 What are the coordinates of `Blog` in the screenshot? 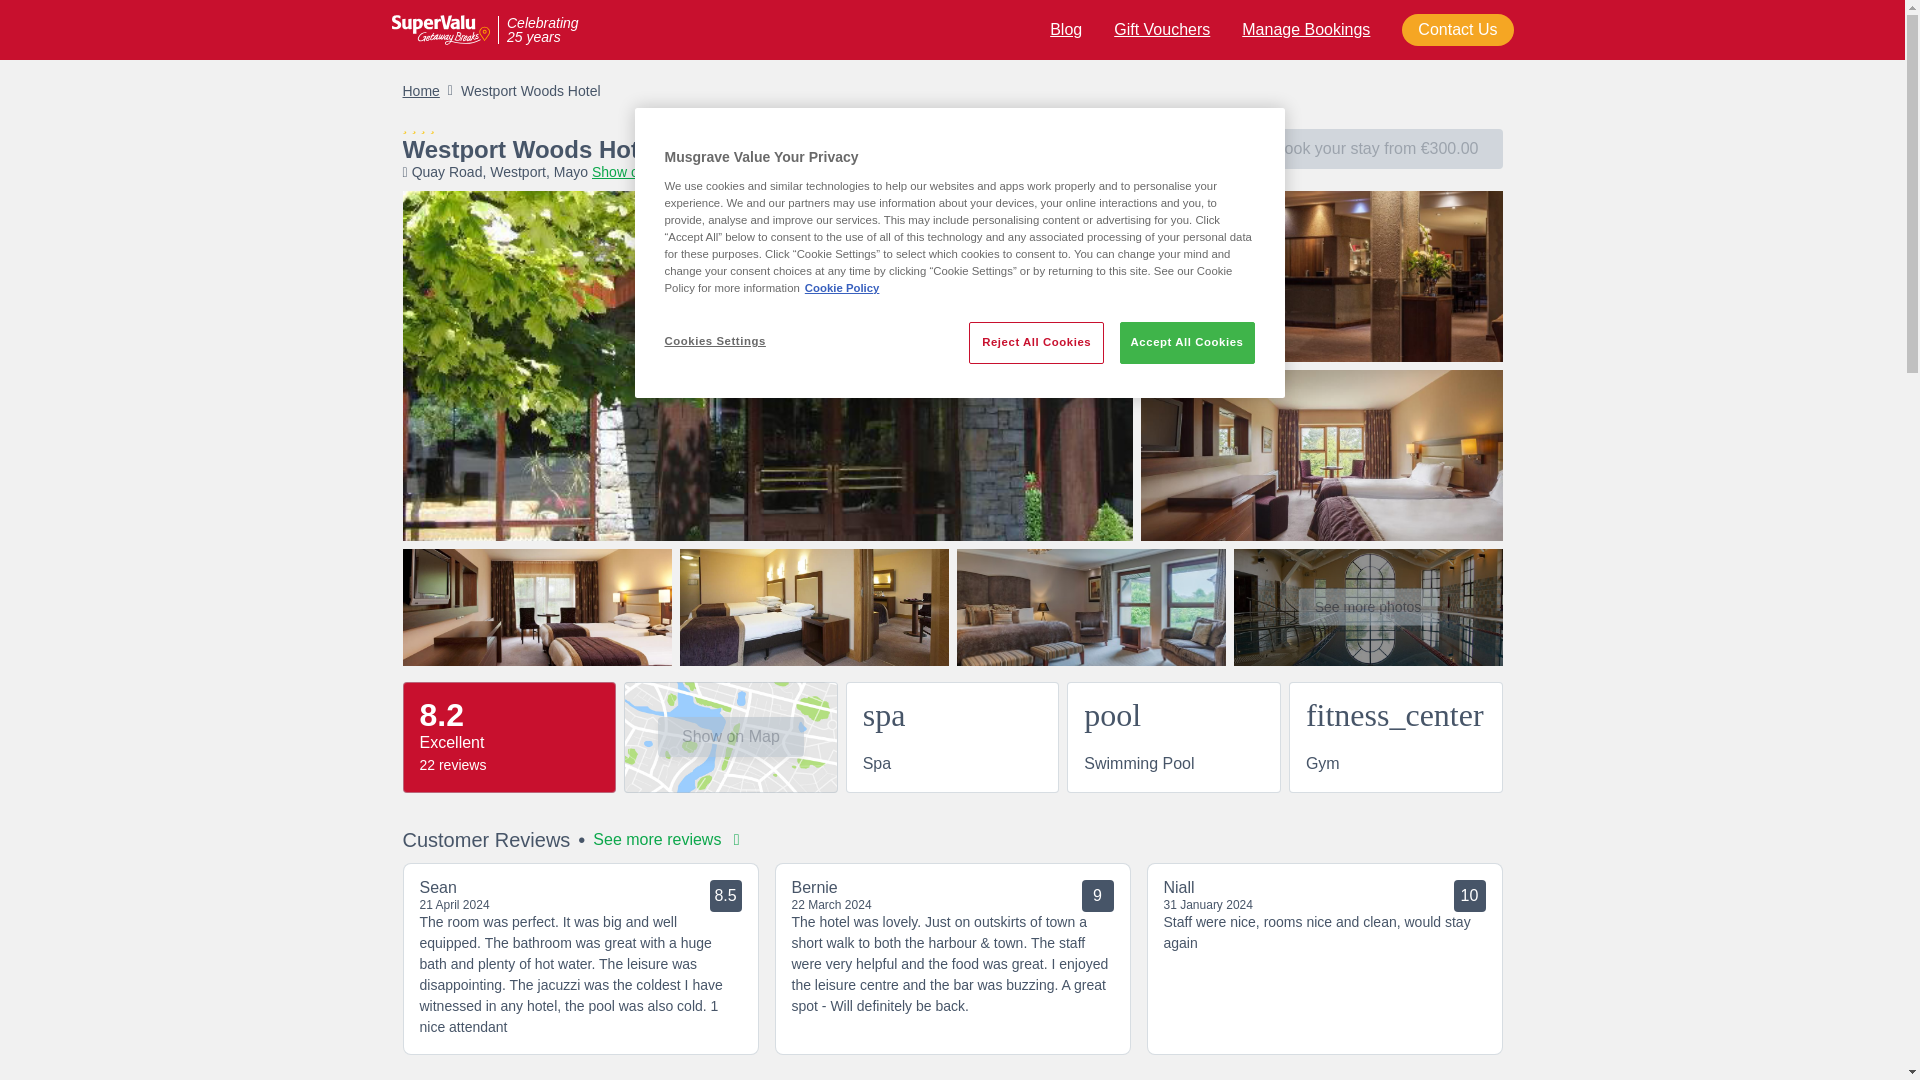 It's located at (1066, 28).